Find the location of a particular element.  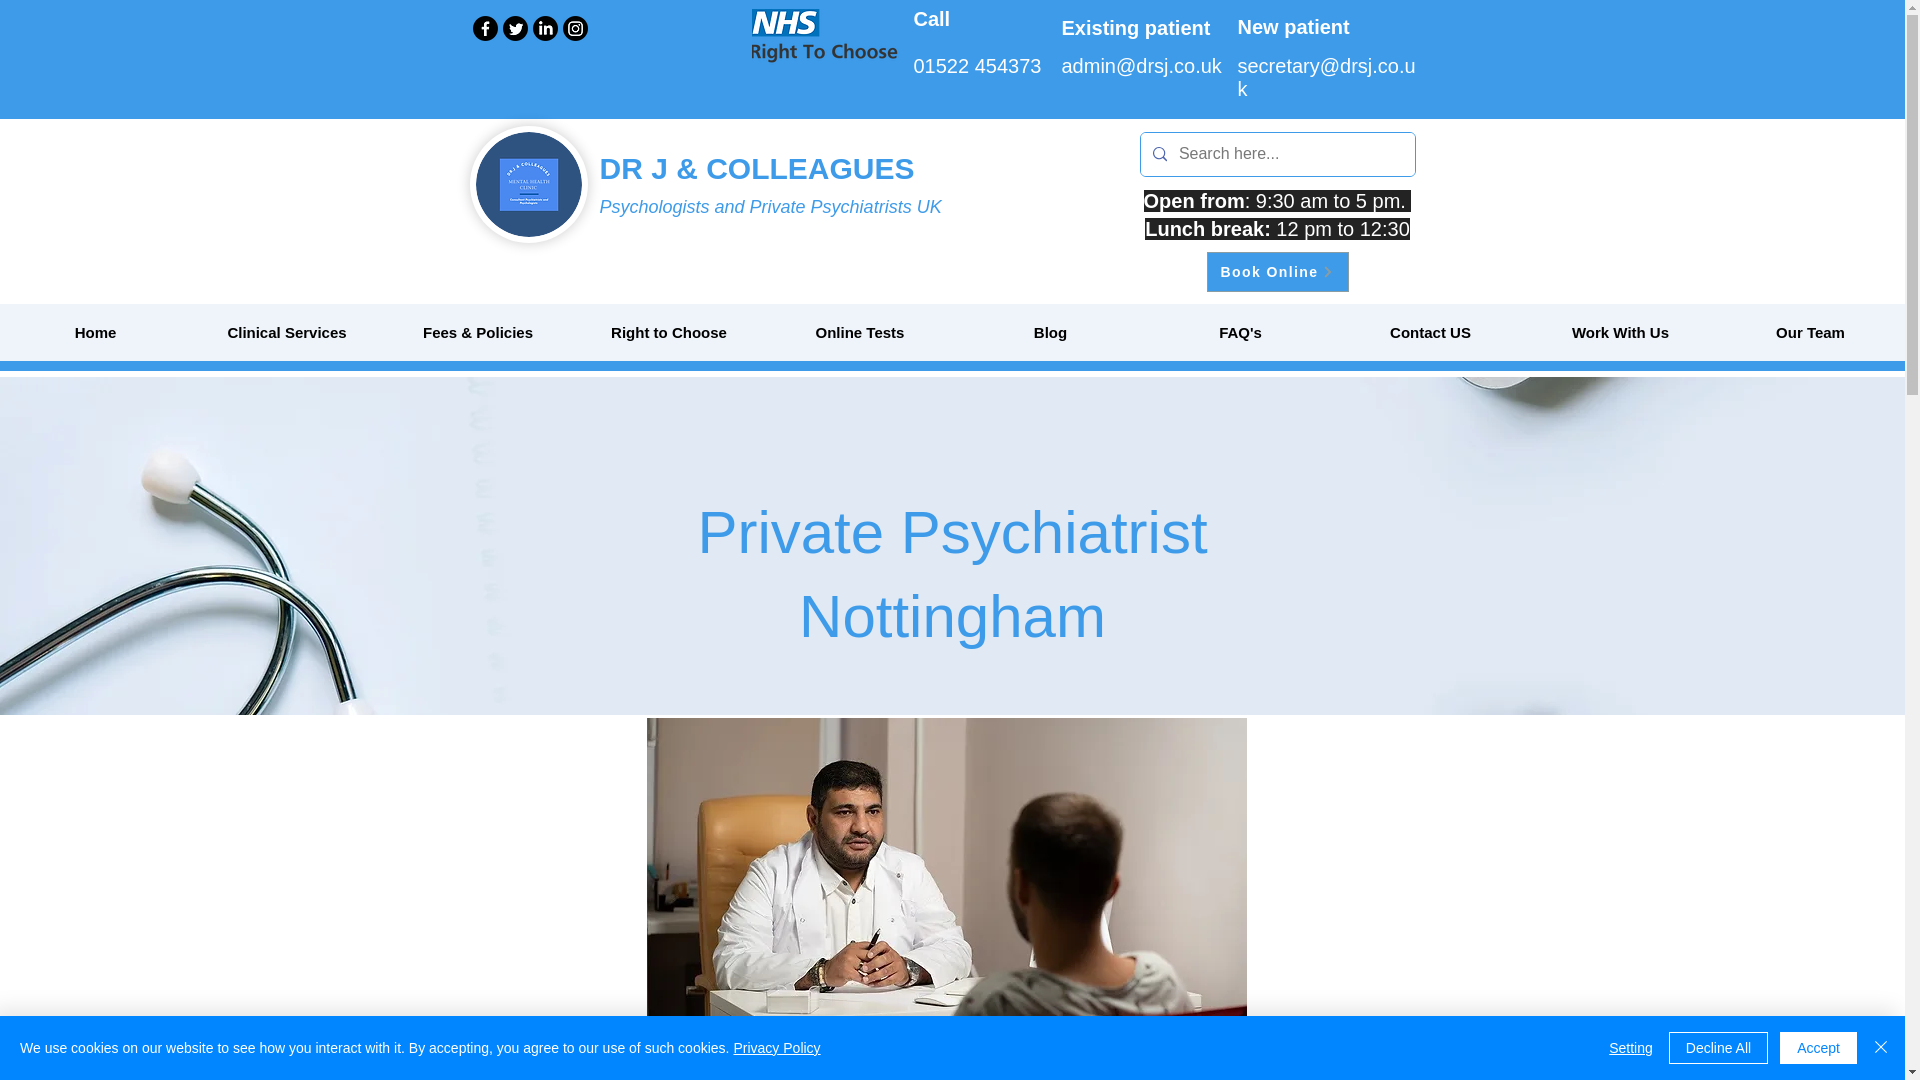

NHS right to choose logo is located at coordinates (832, 36).